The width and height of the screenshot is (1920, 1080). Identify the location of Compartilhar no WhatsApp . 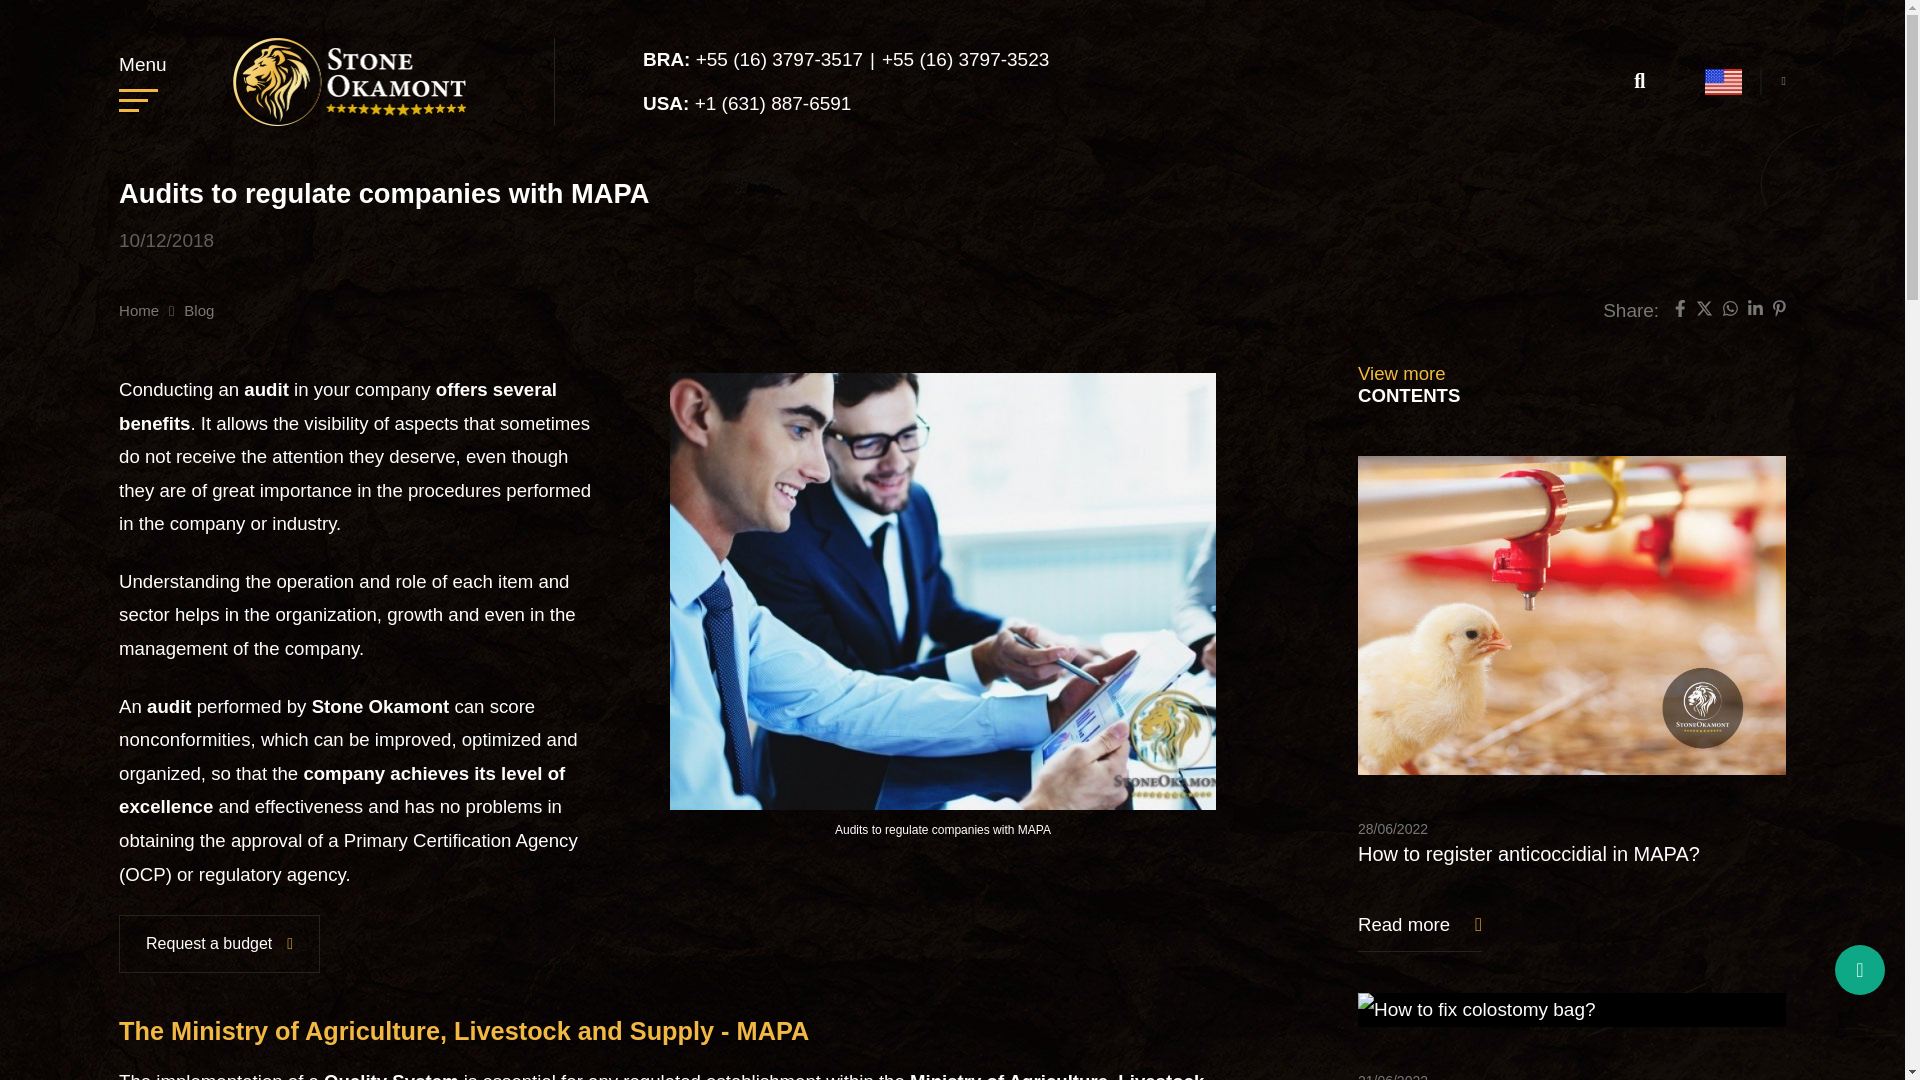
(1730, 311).